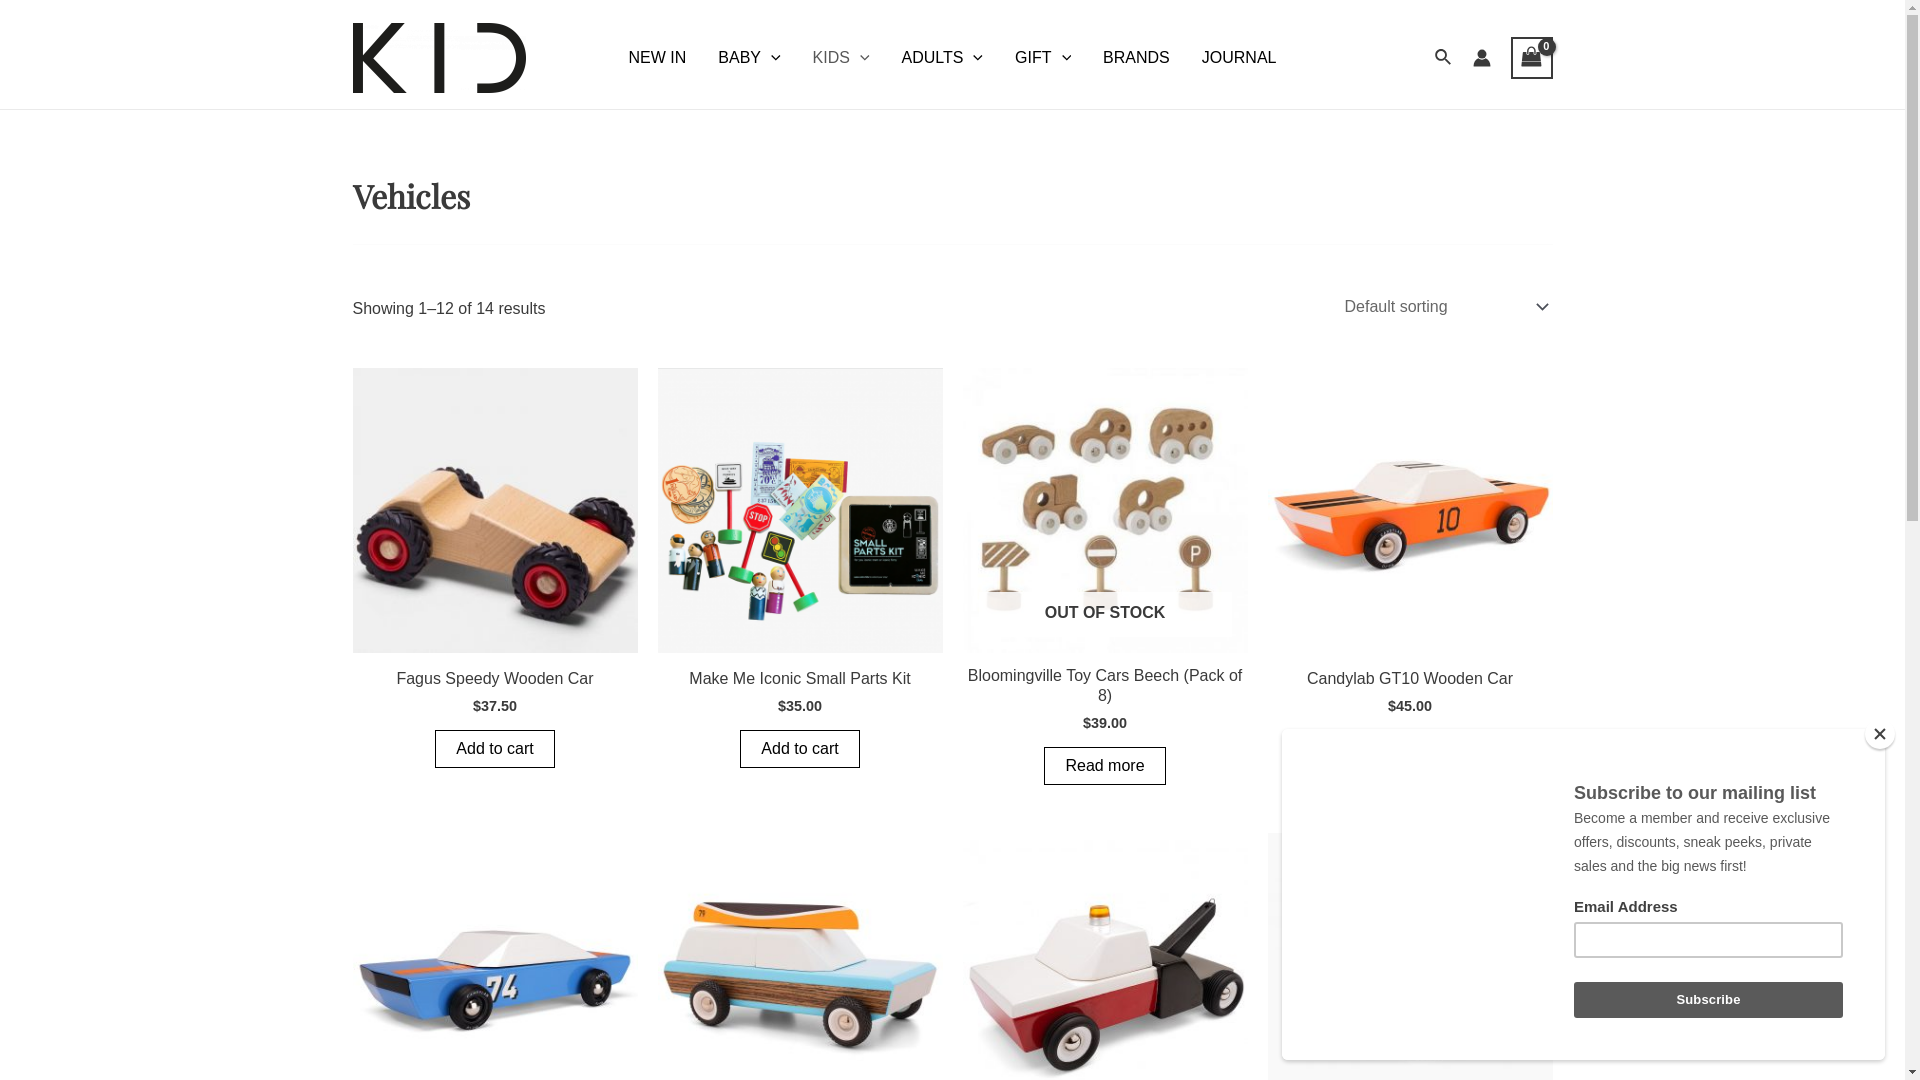 This screenshot has width=1920, height=1080. I want to click on NEW IN, so click(658, 58).